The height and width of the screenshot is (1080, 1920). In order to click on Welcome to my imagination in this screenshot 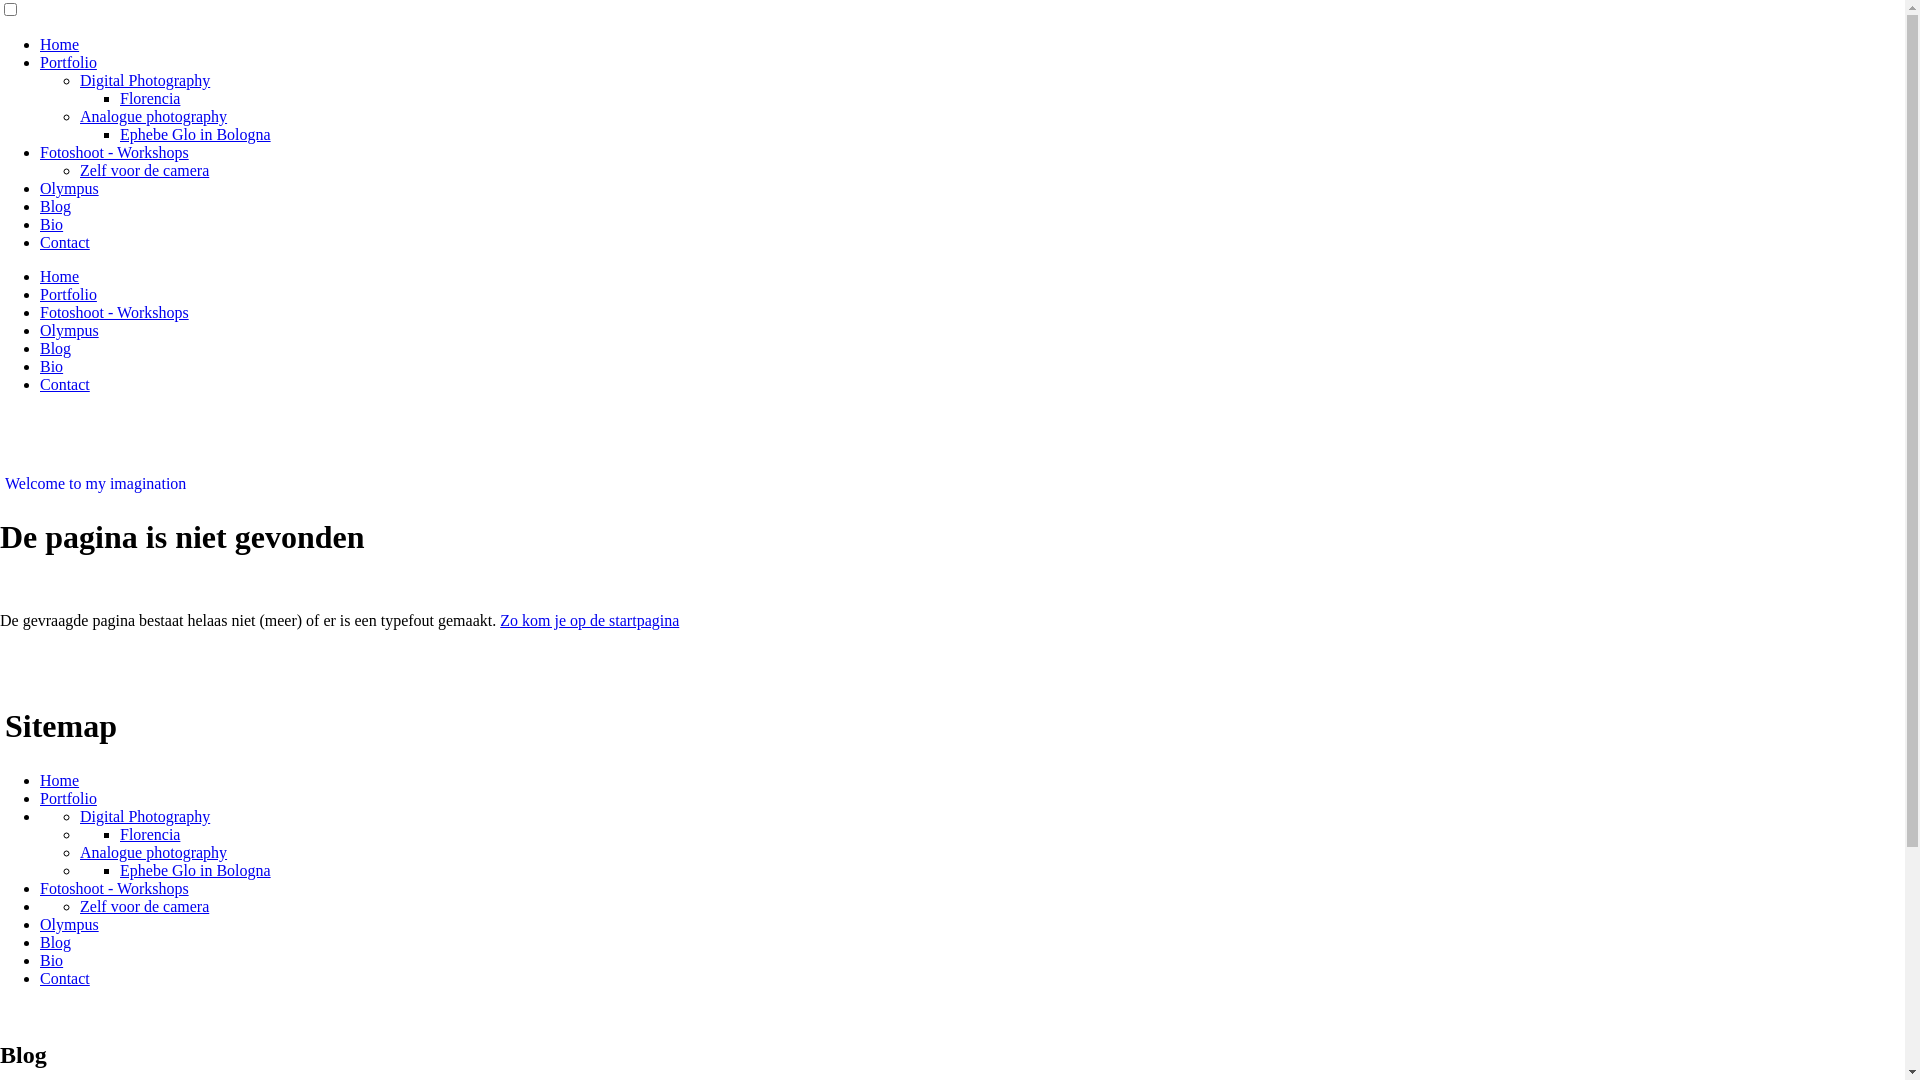, I will do `click(96, 484)`.